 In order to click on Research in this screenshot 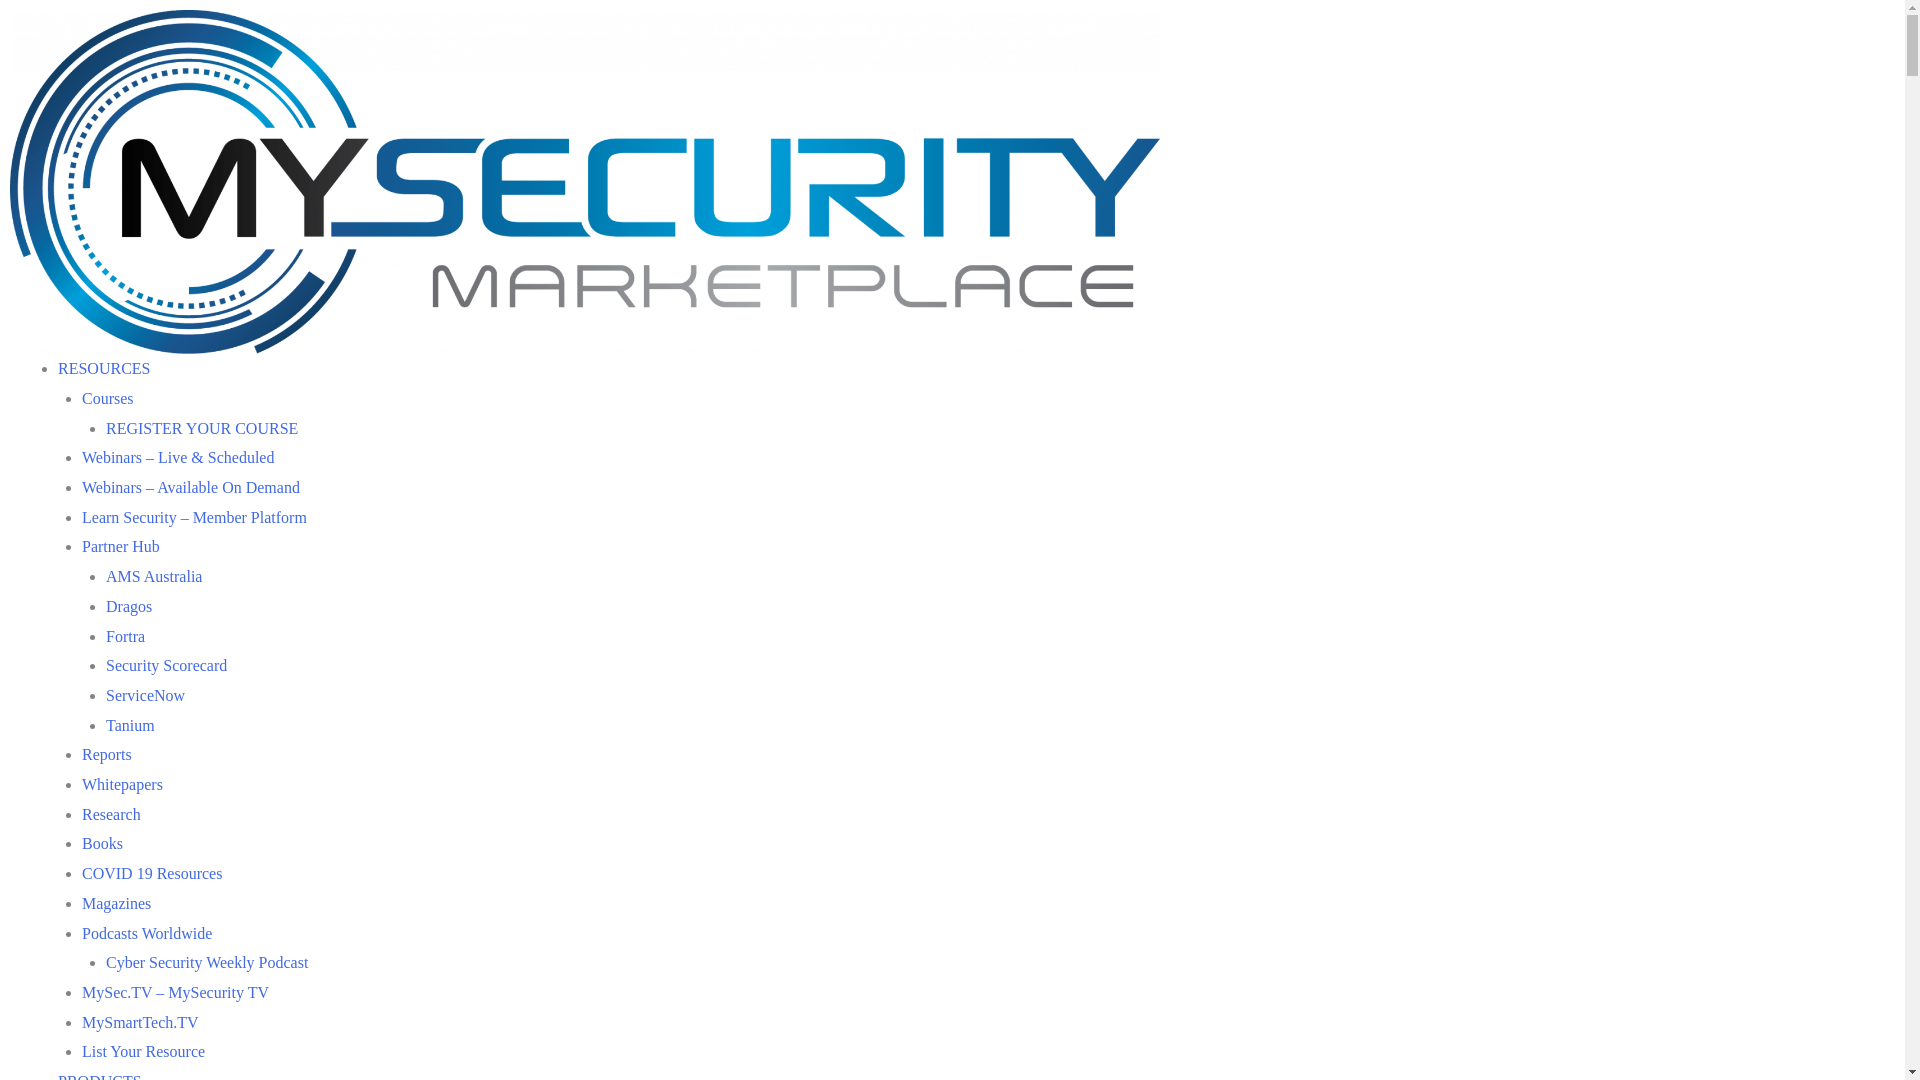, I will do `click(112, 814)`.